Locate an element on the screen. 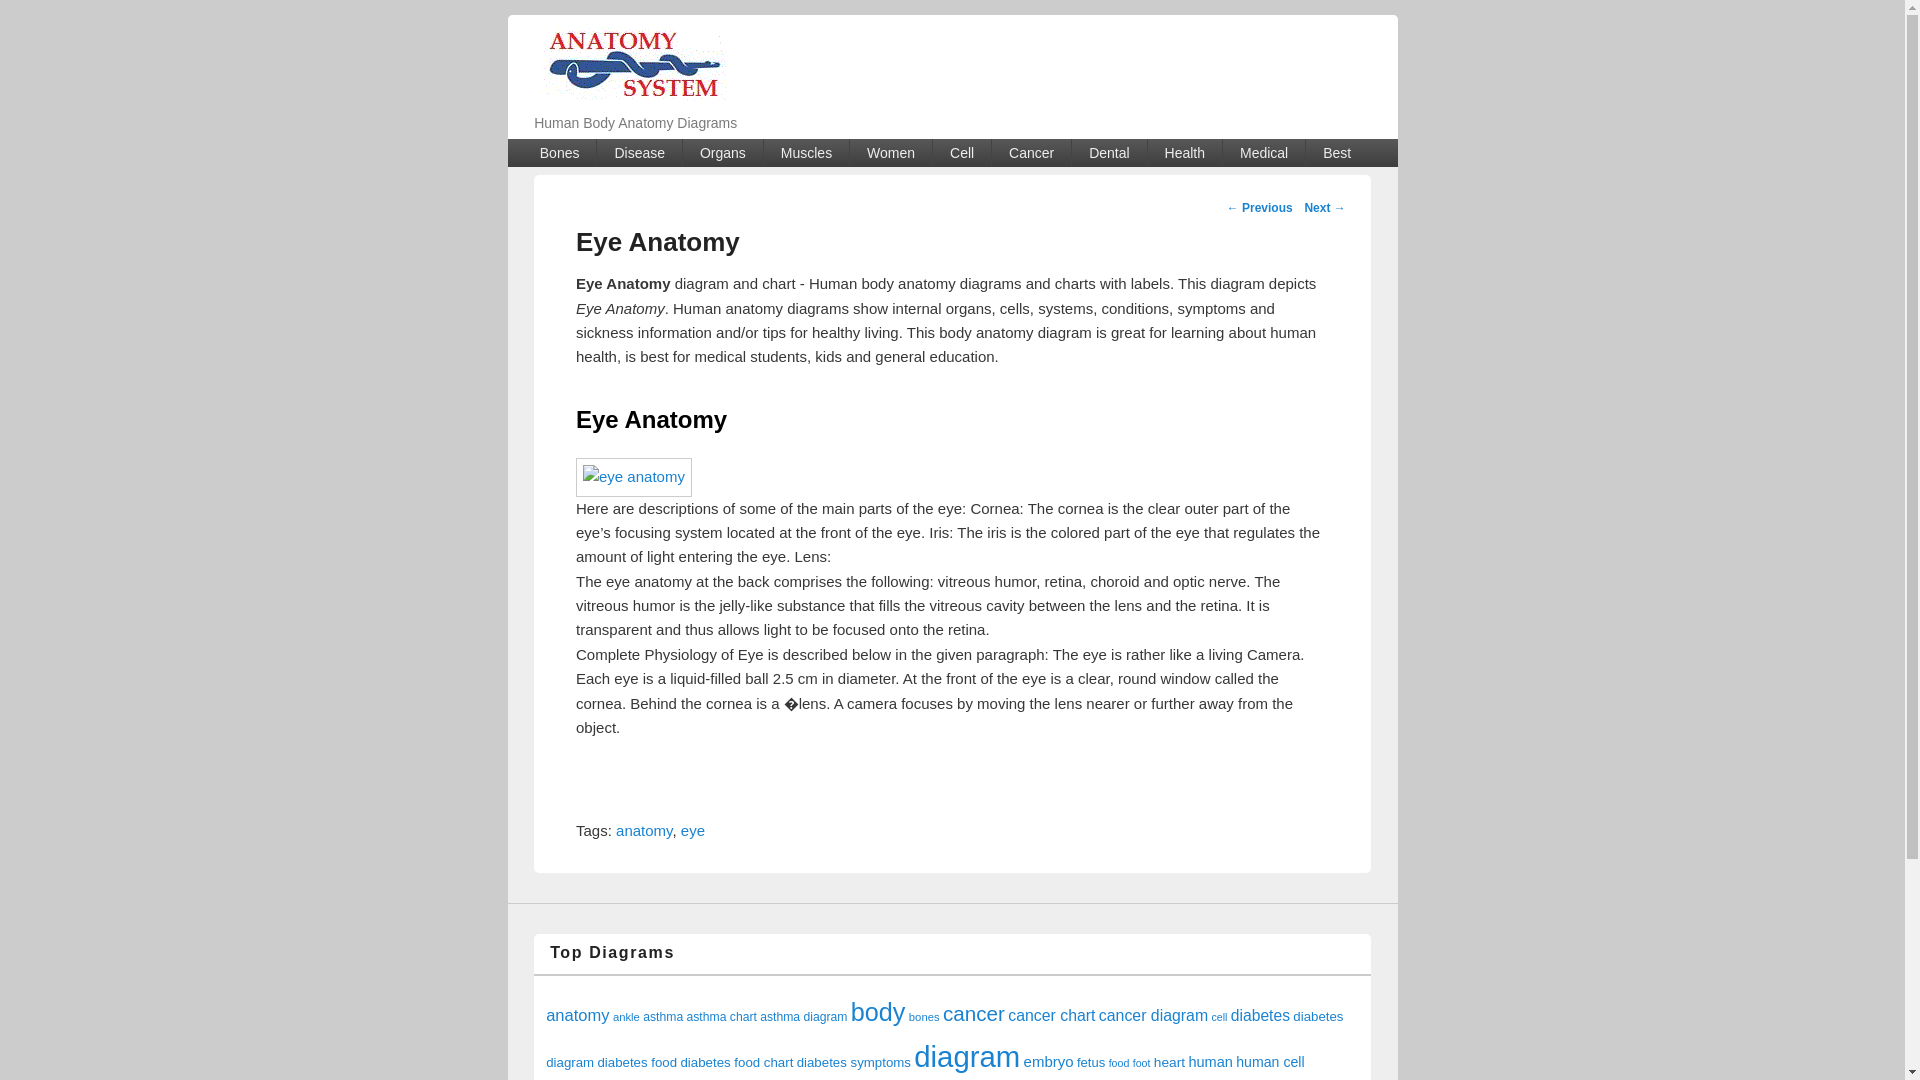 Image resolution: width=1920 pixels, height=1080 pixels. Bones is located at coordinates (560, 153).